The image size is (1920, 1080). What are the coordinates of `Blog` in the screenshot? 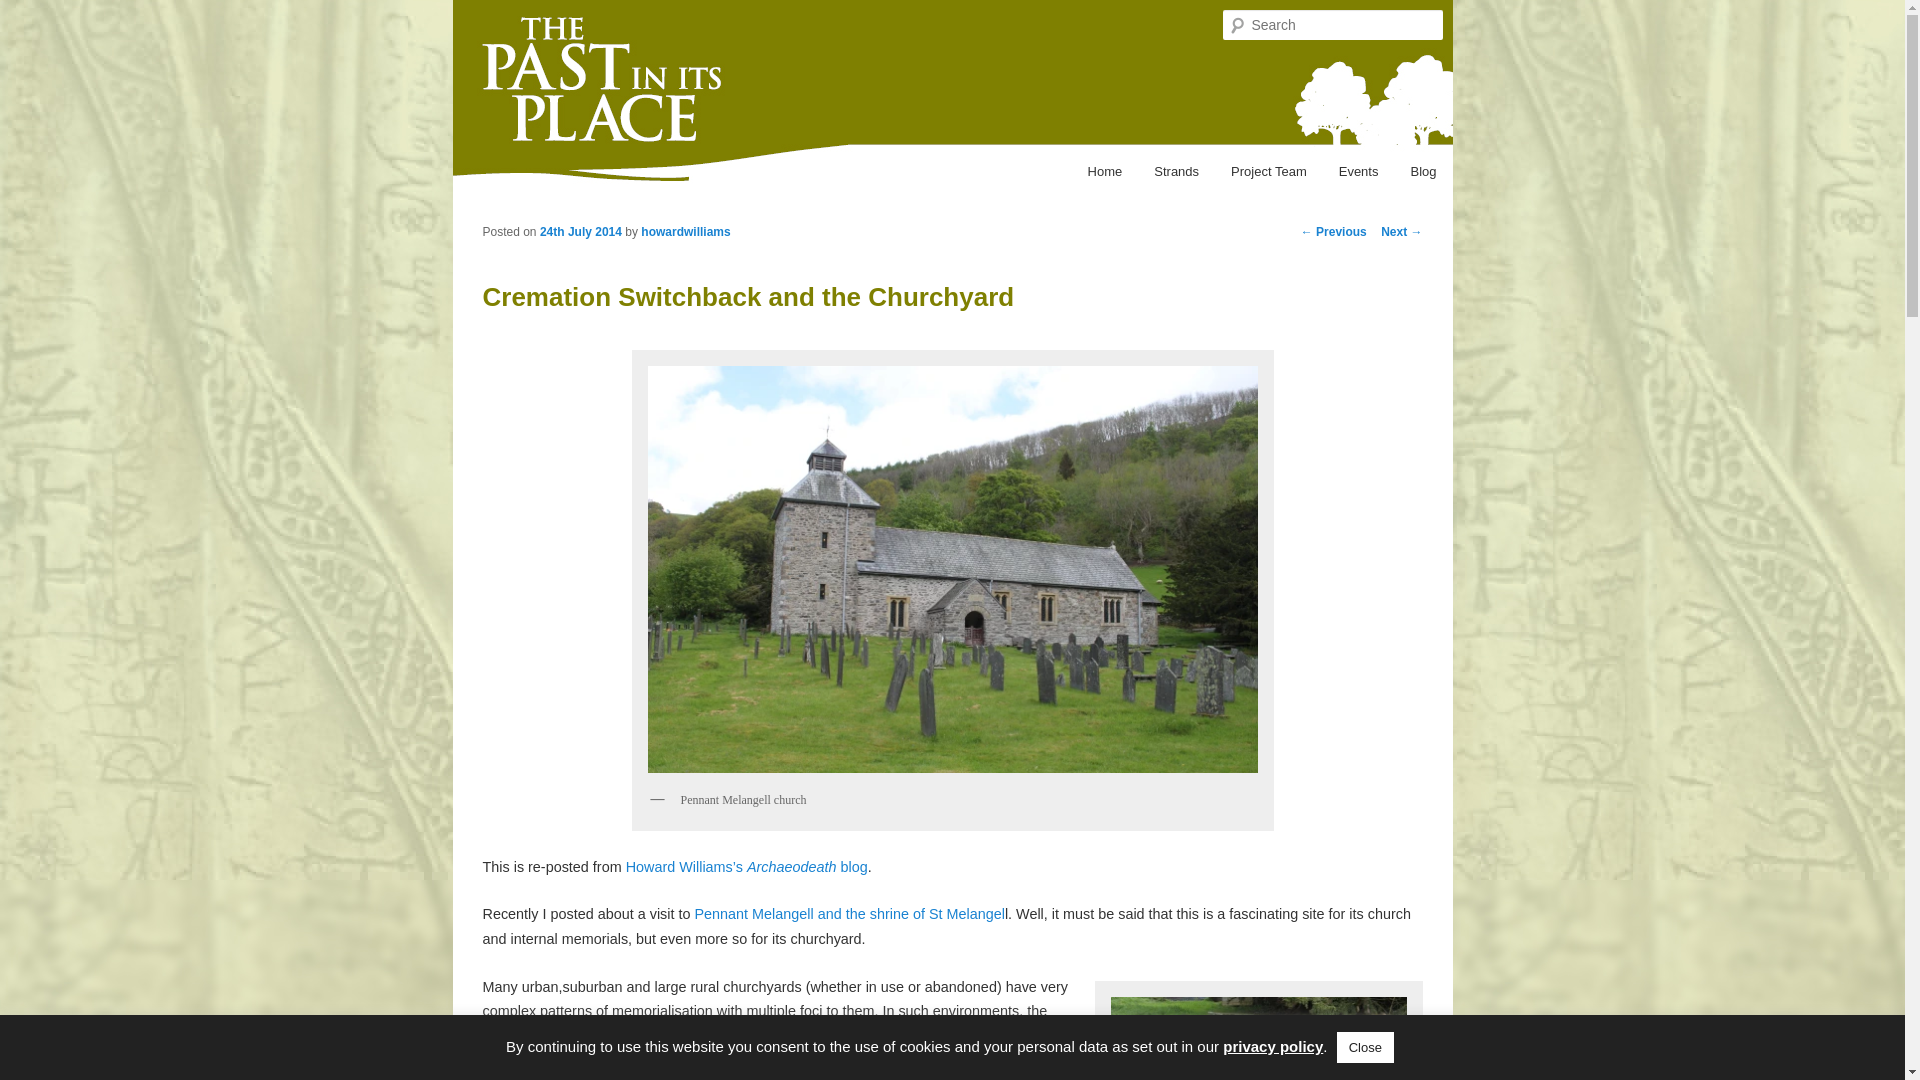 It's located at (1422, 172).